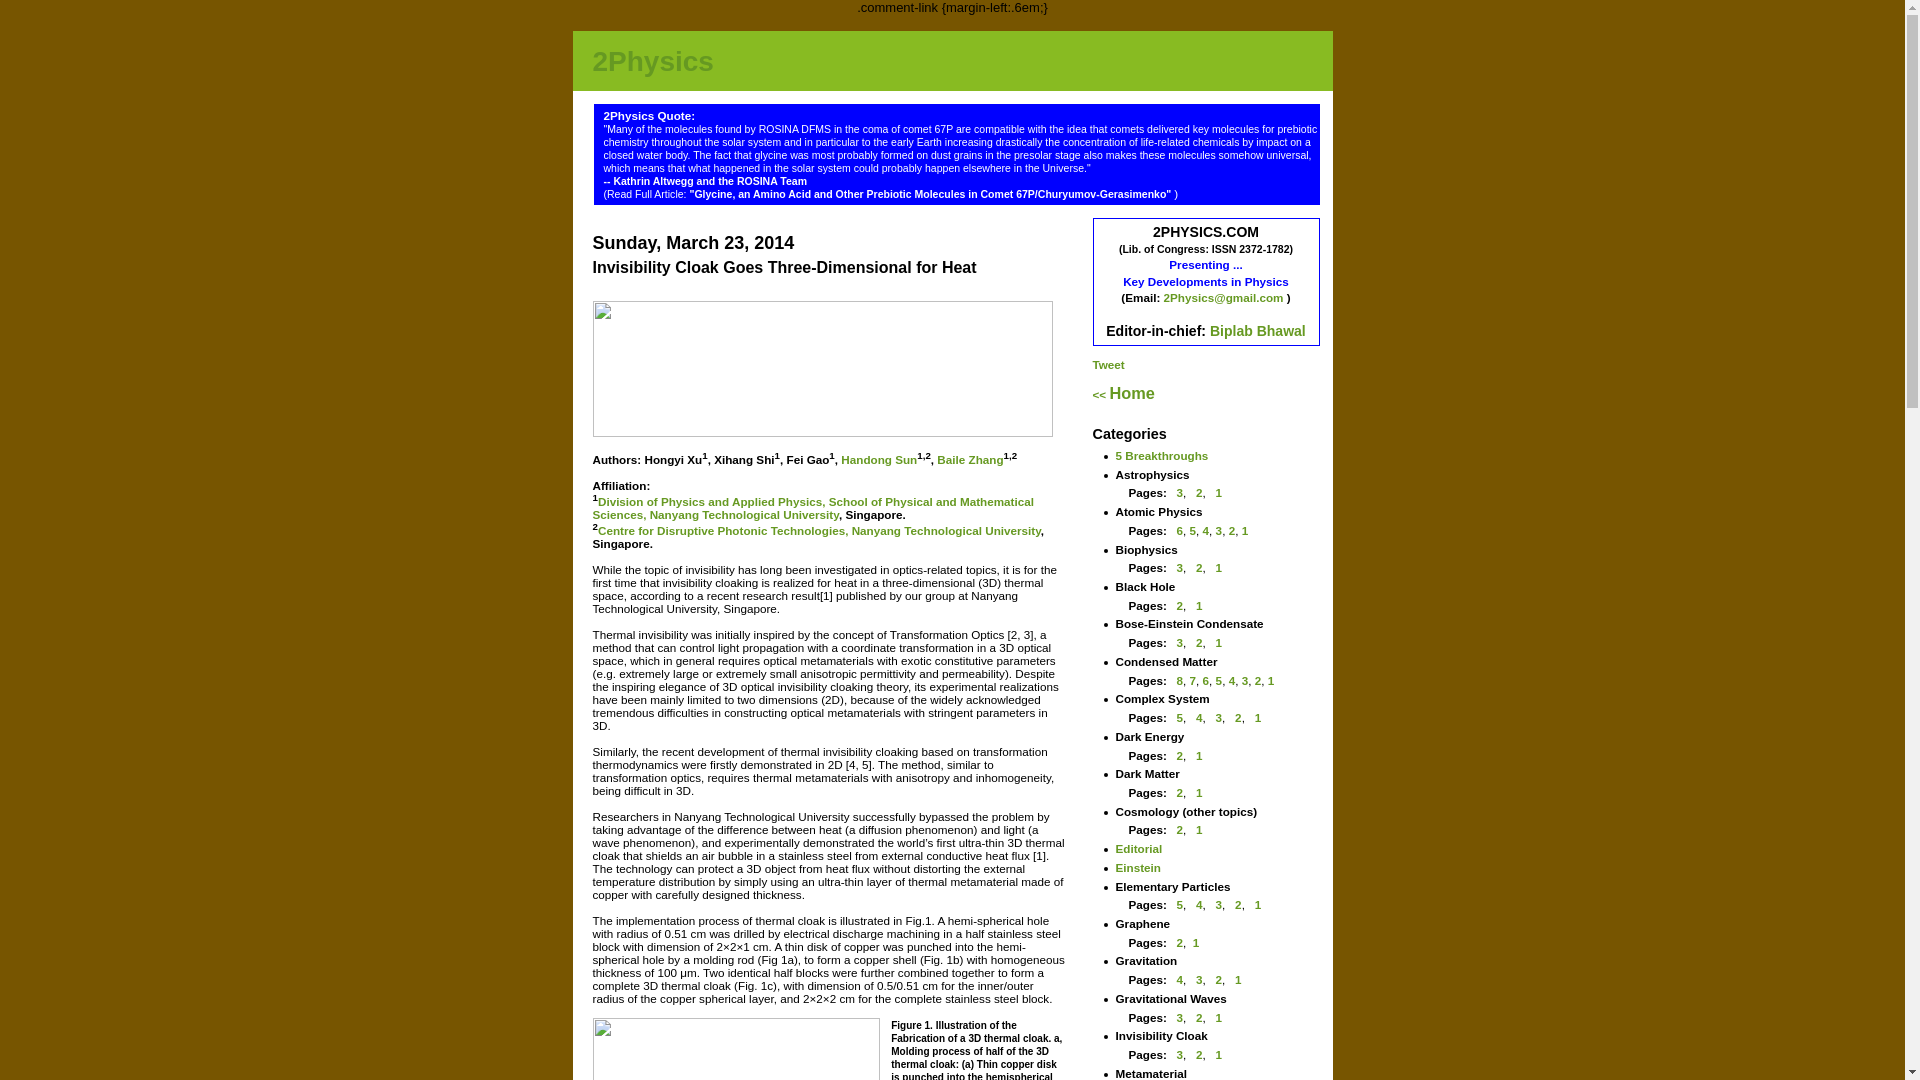 The width and height of the screenshot is (1920, 1080). What do you see at coordinates (1108, 364) in the screenshot?
I see `Tweet` at bounding box center [1108, 364].